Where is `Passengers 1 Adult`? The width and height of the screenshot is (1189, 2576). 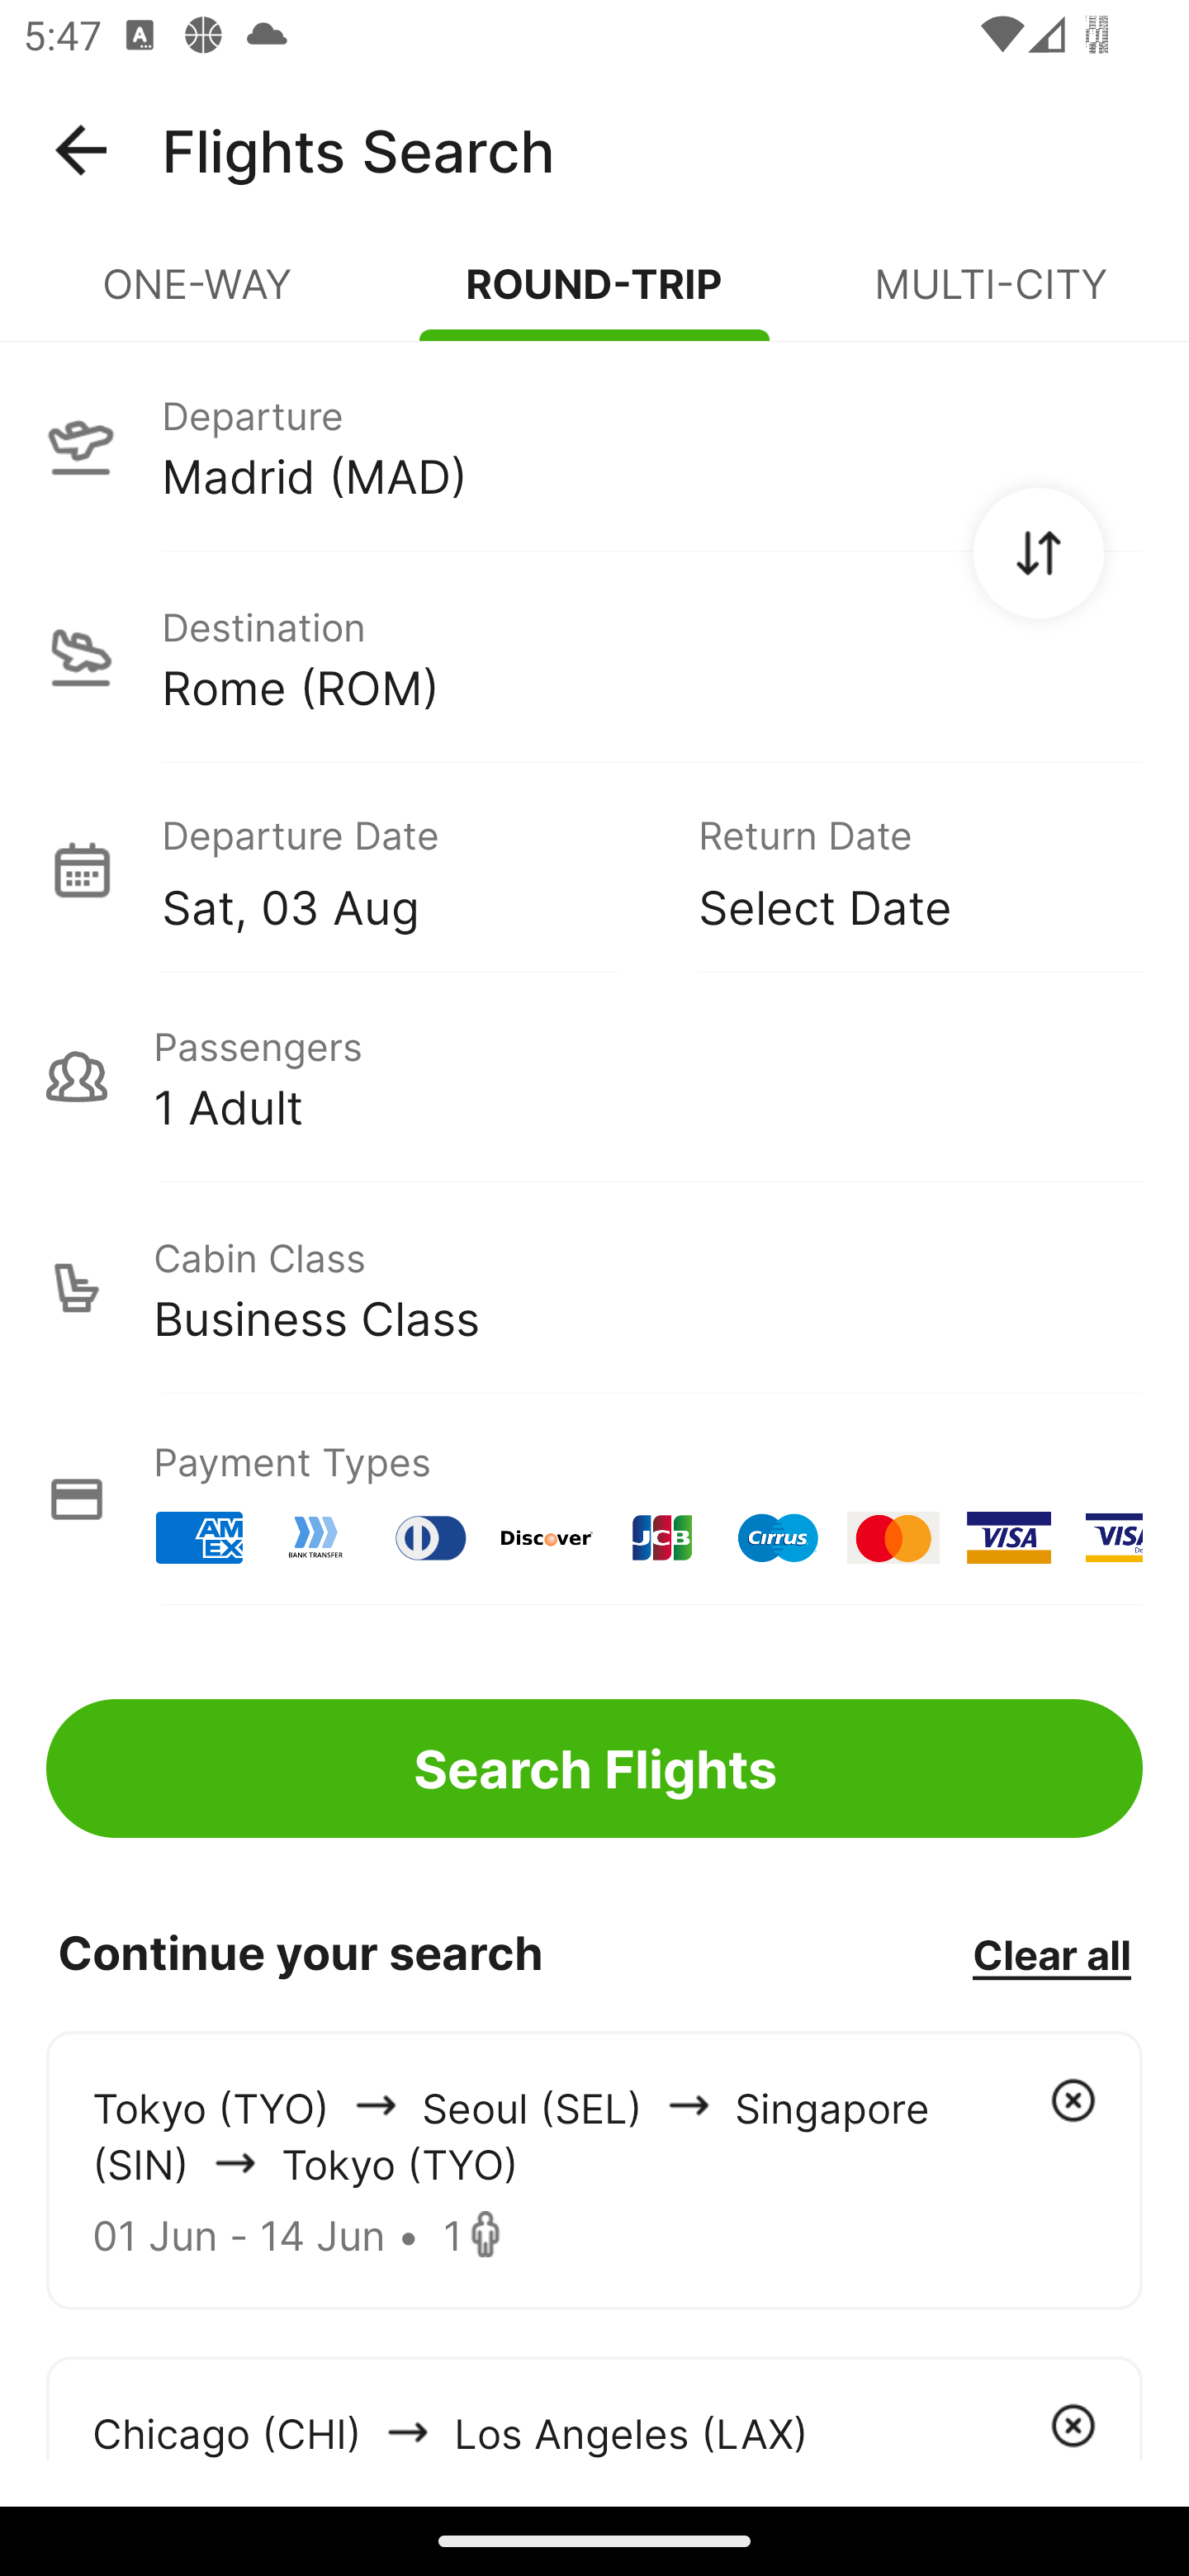
Passengers 1 Adult is located at coordinates (594, 1077).